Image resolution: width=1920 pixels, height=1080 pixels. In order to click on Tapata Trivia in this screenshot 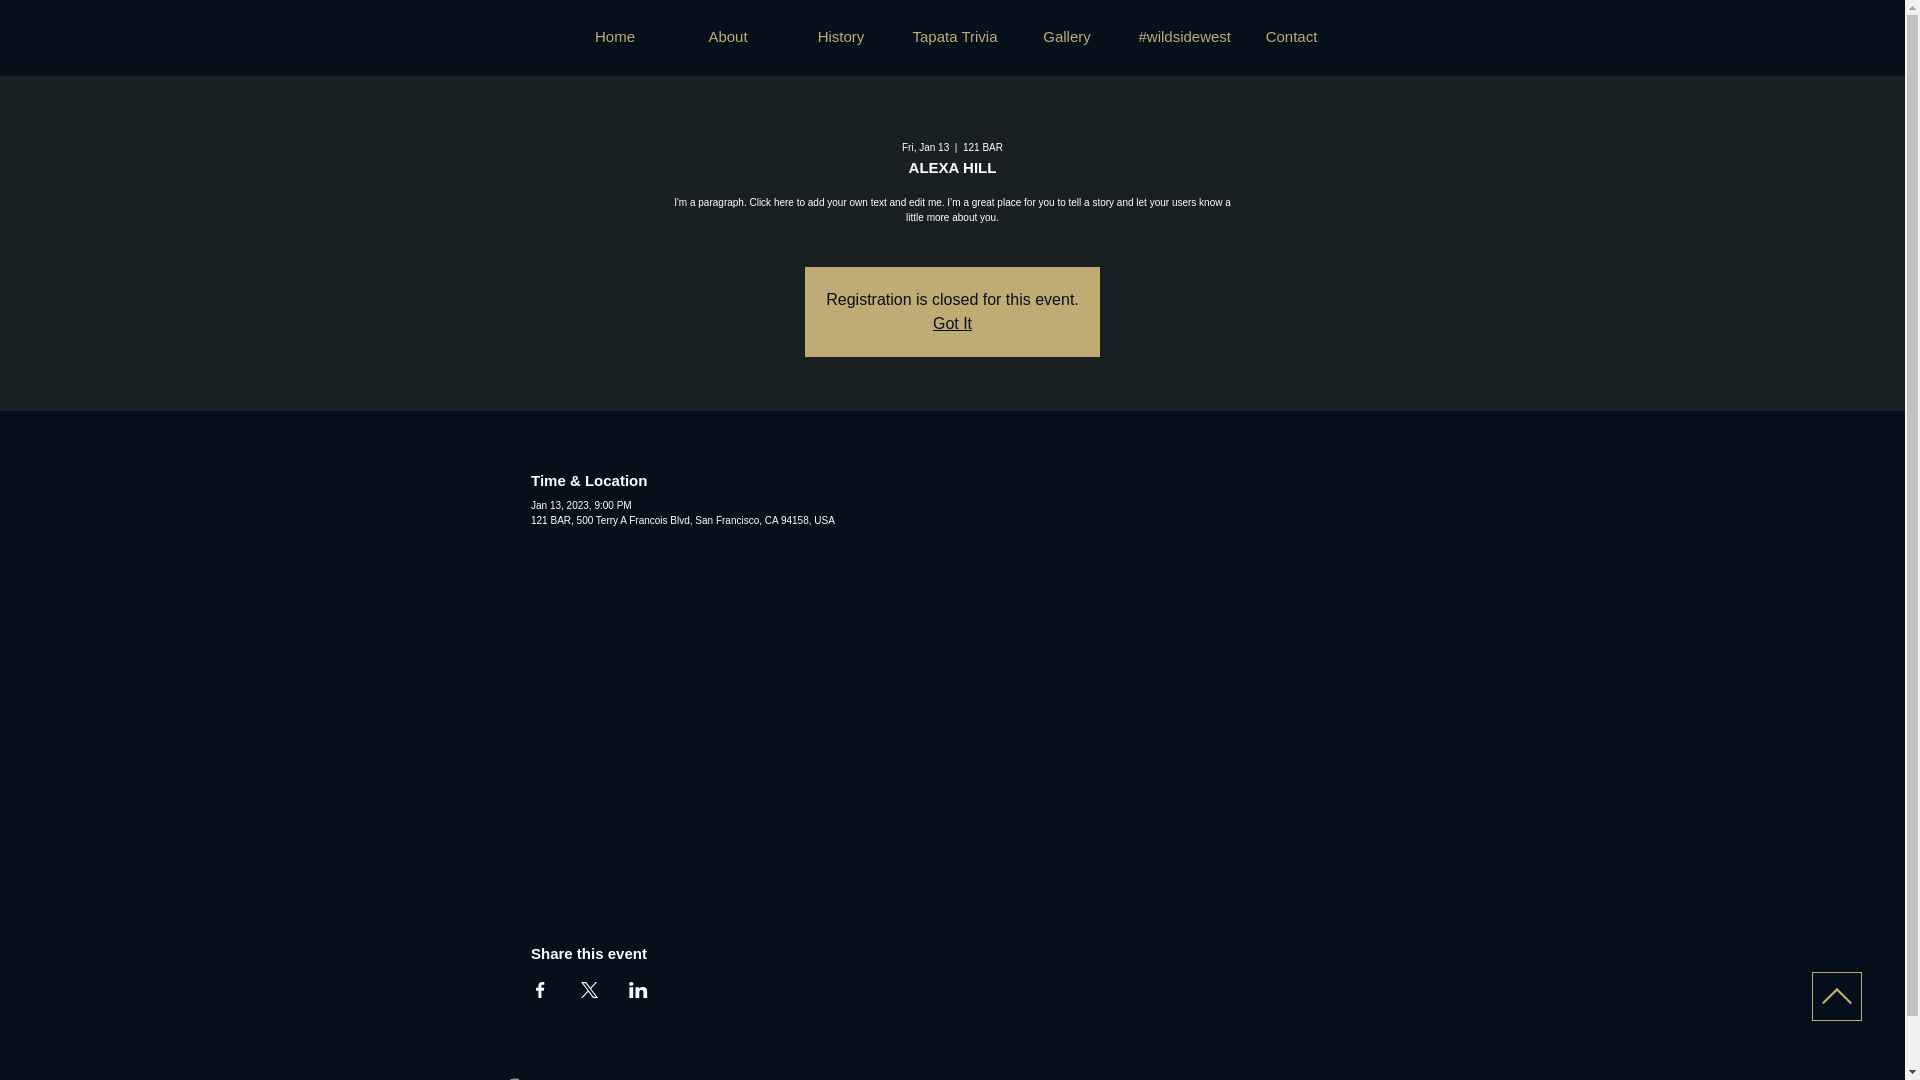, I will do `click(954, 36)`.